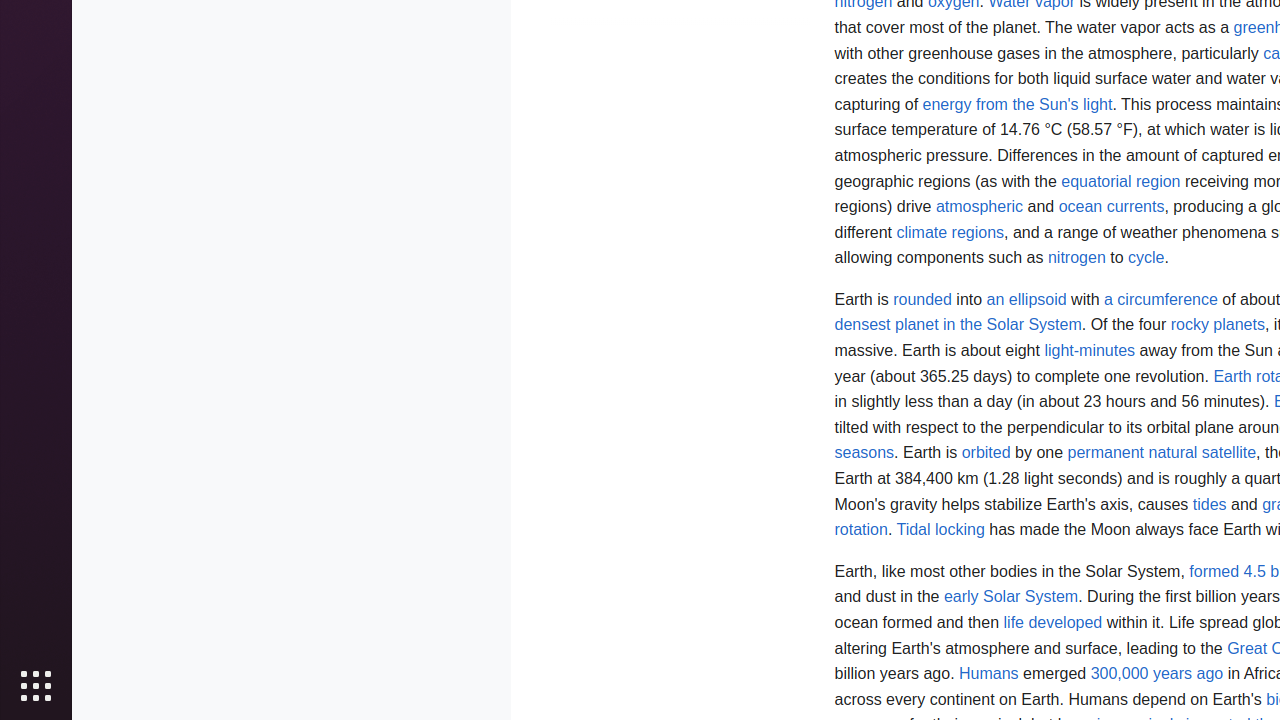 This screenshot has height=720, width=1280. What do you see at coordinates (1218, 325) in the screenshot?
I see `rocky planets` at bounding box center [1218, 325].